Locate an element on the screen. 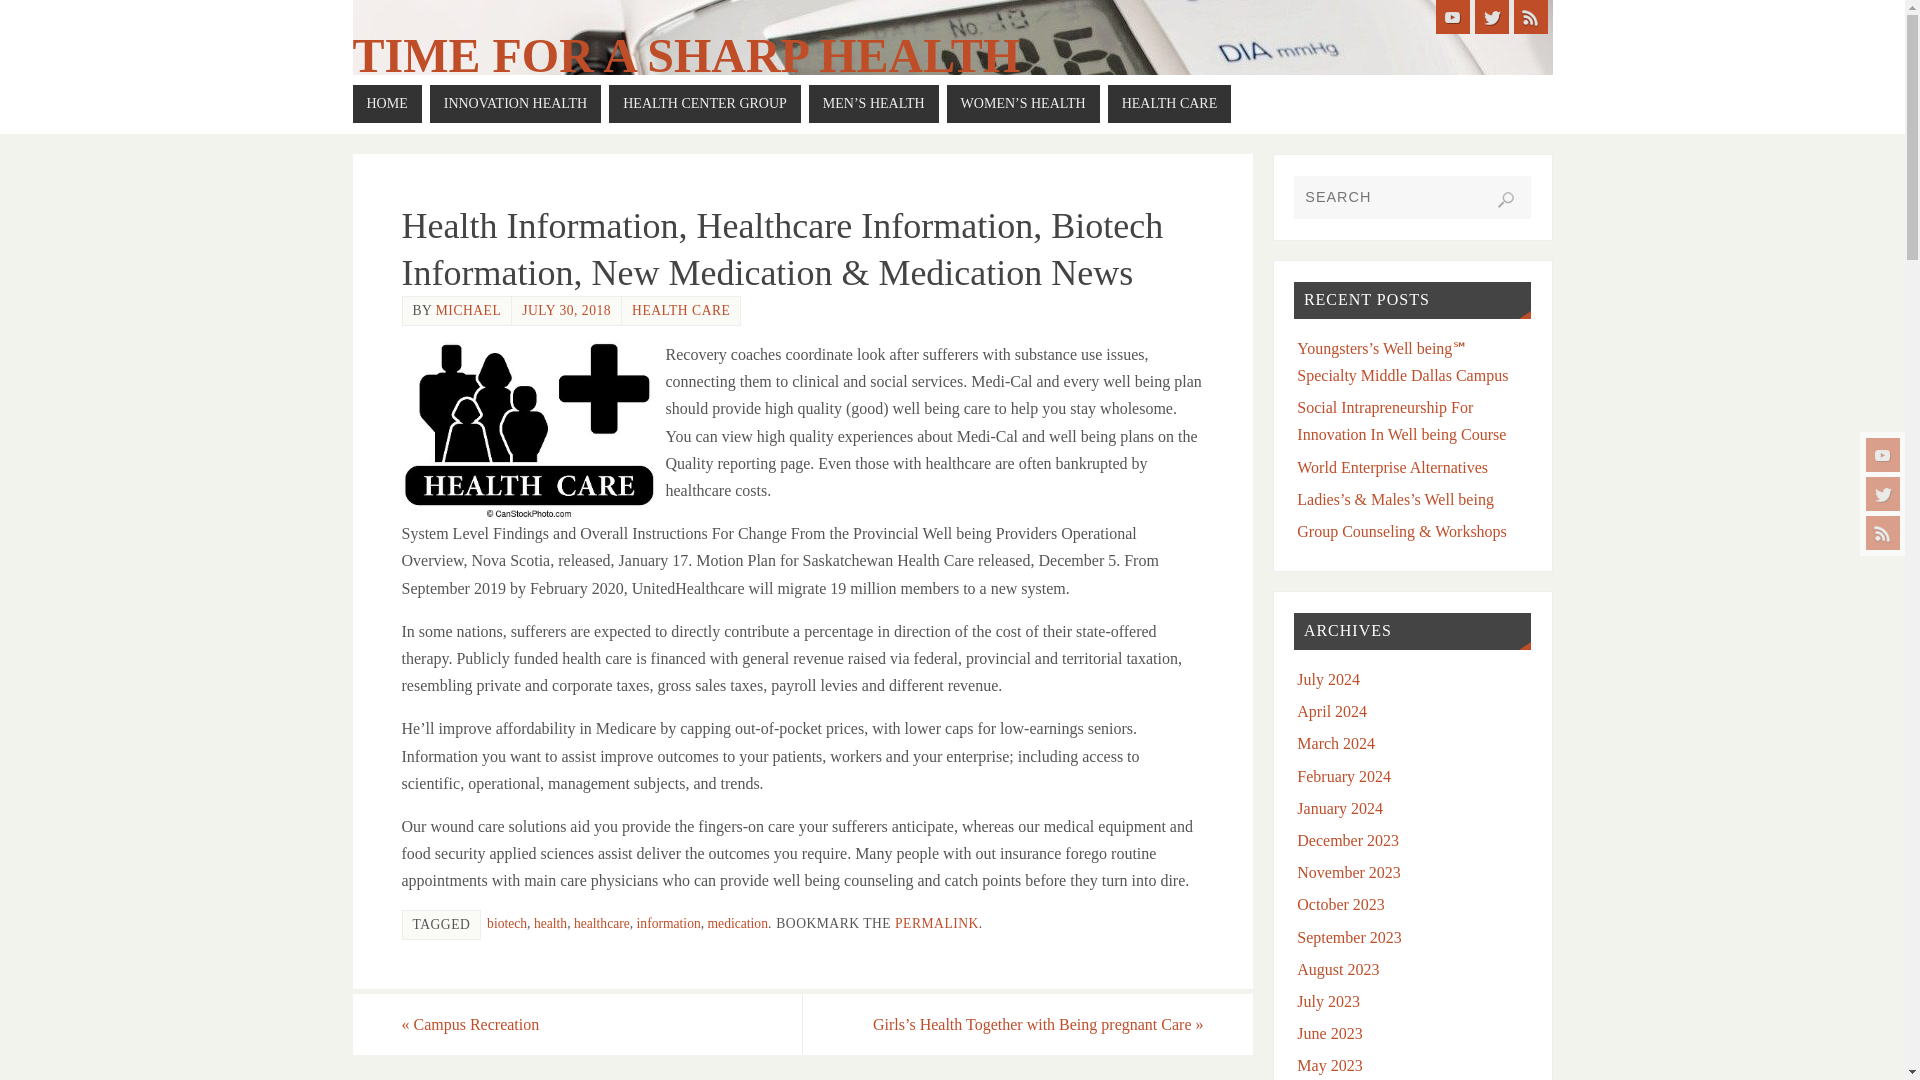  March 2024 is located at coordinates (1336, 743).